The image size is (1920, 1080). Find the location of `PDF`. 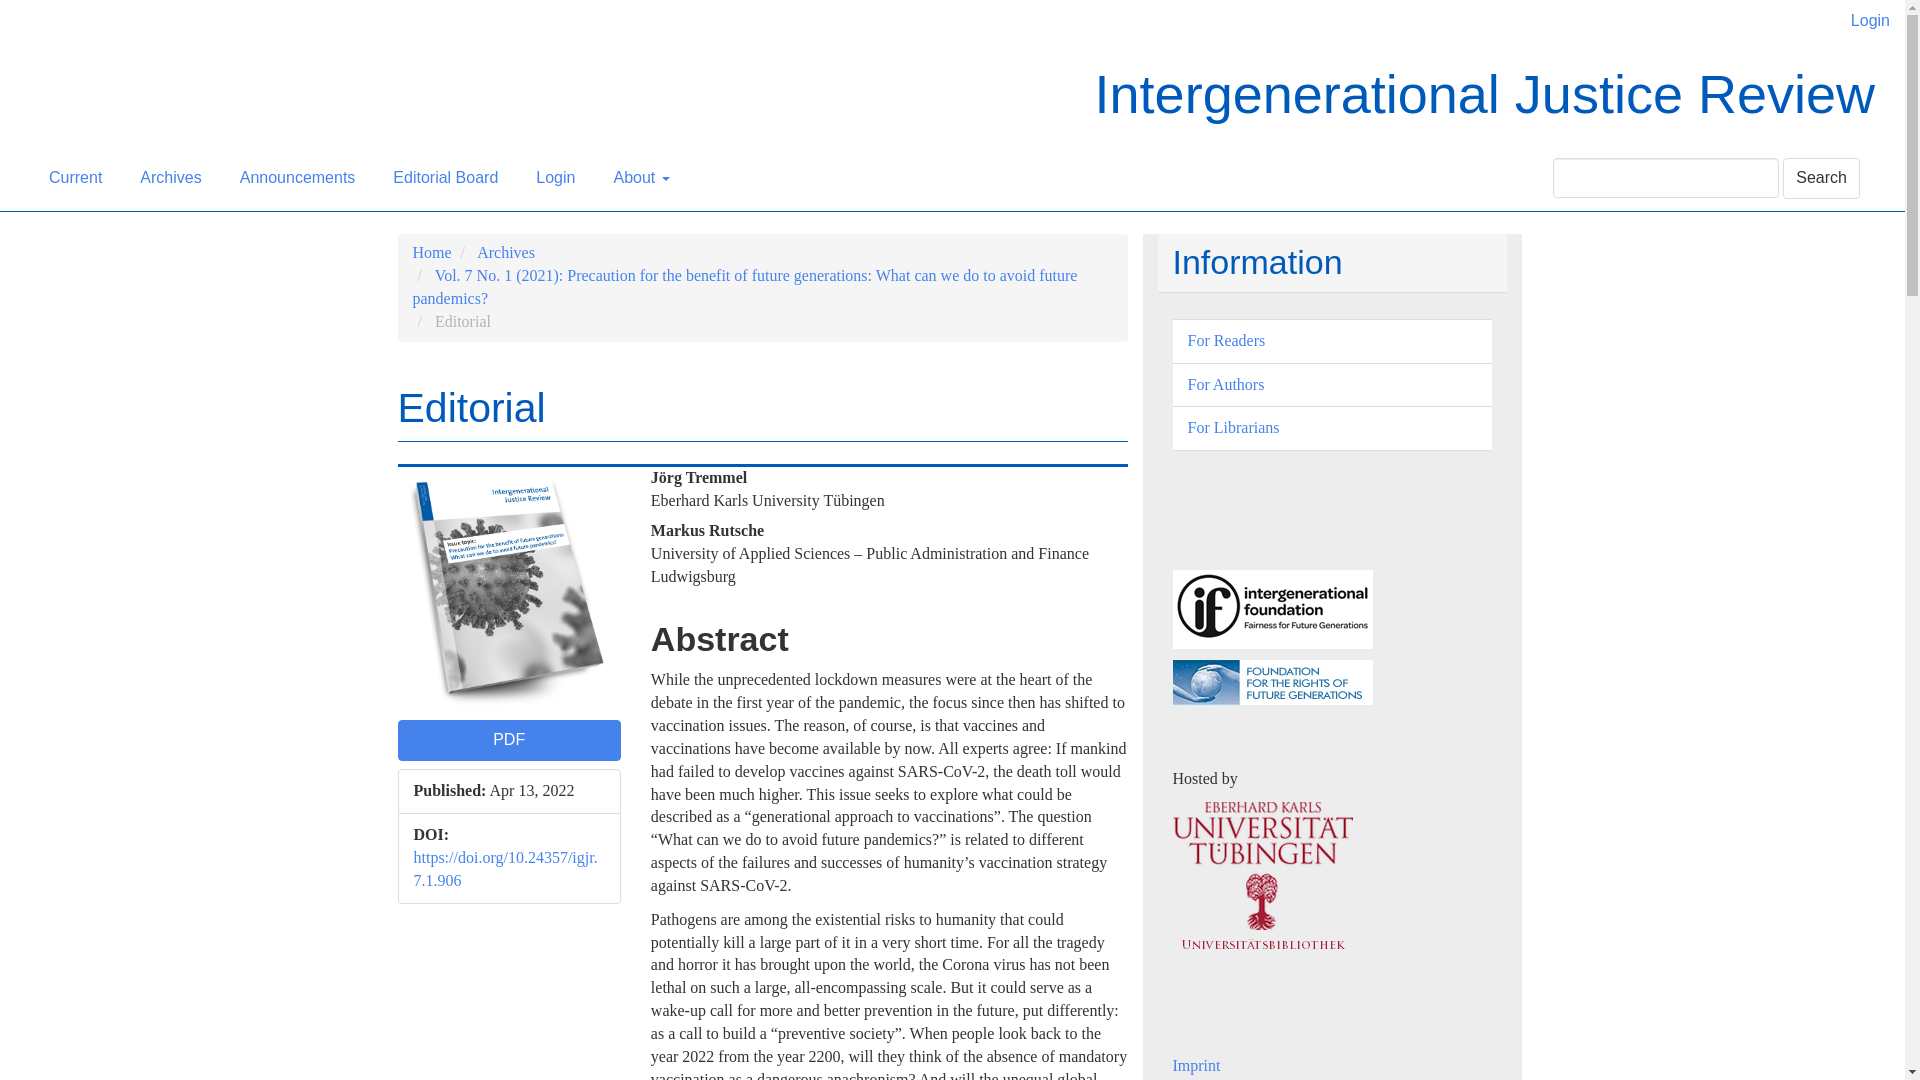

PDF is located at coordinates (508, 740).